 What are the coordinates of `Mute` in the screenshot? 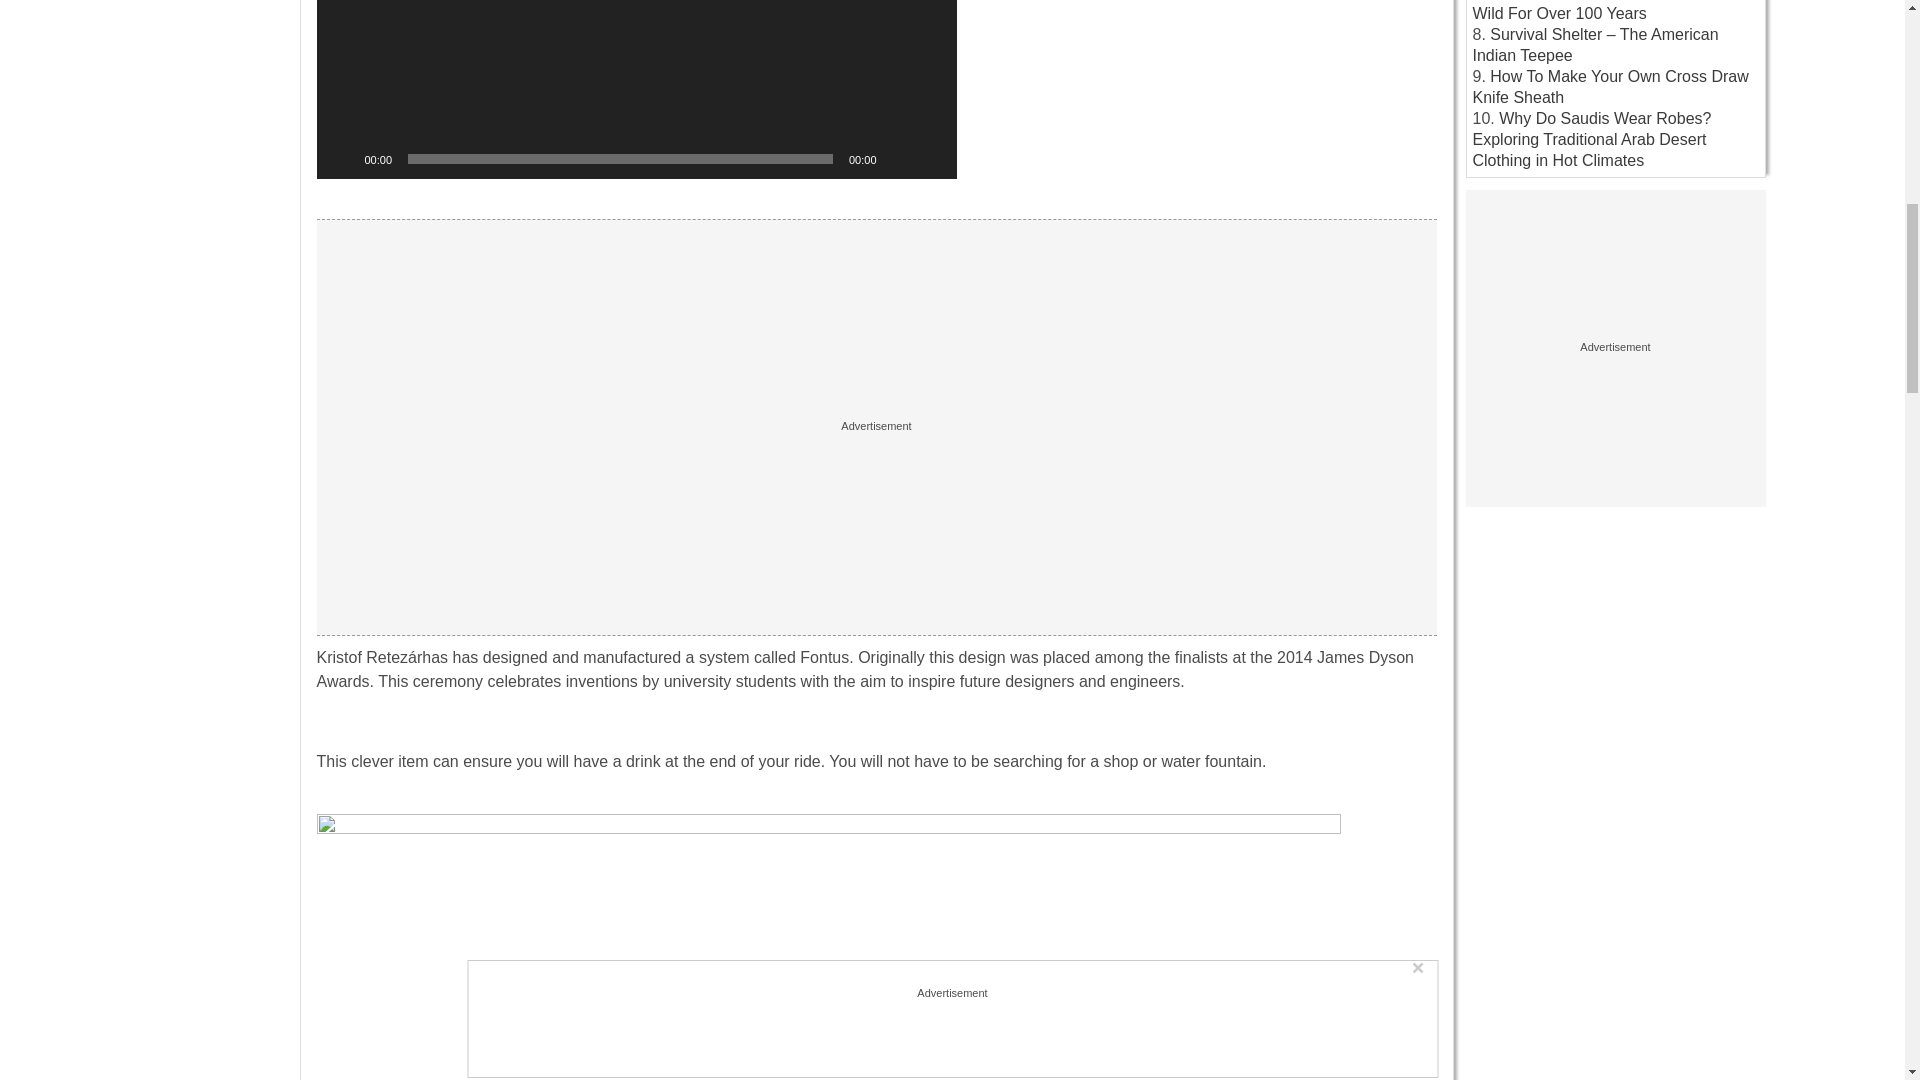 It's located at (898, 158).